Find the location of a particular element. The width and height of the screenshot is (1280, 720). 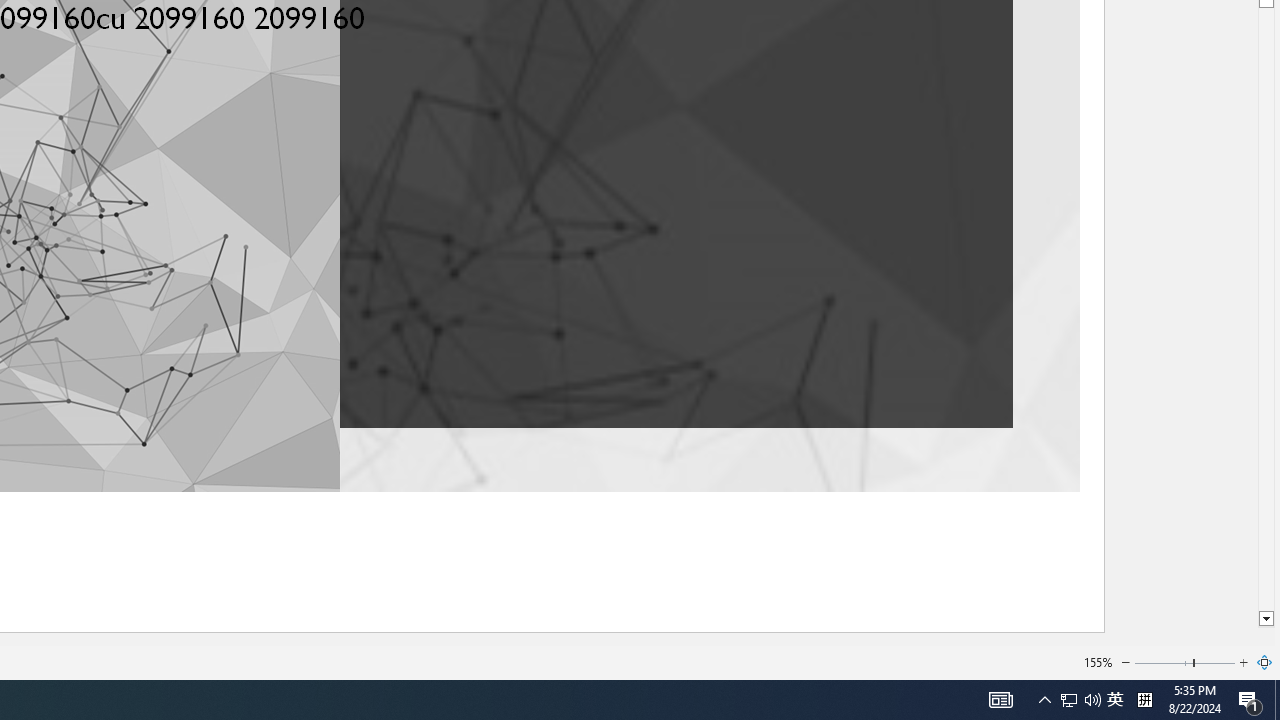

Page left is located at coordinates (1163, 662).